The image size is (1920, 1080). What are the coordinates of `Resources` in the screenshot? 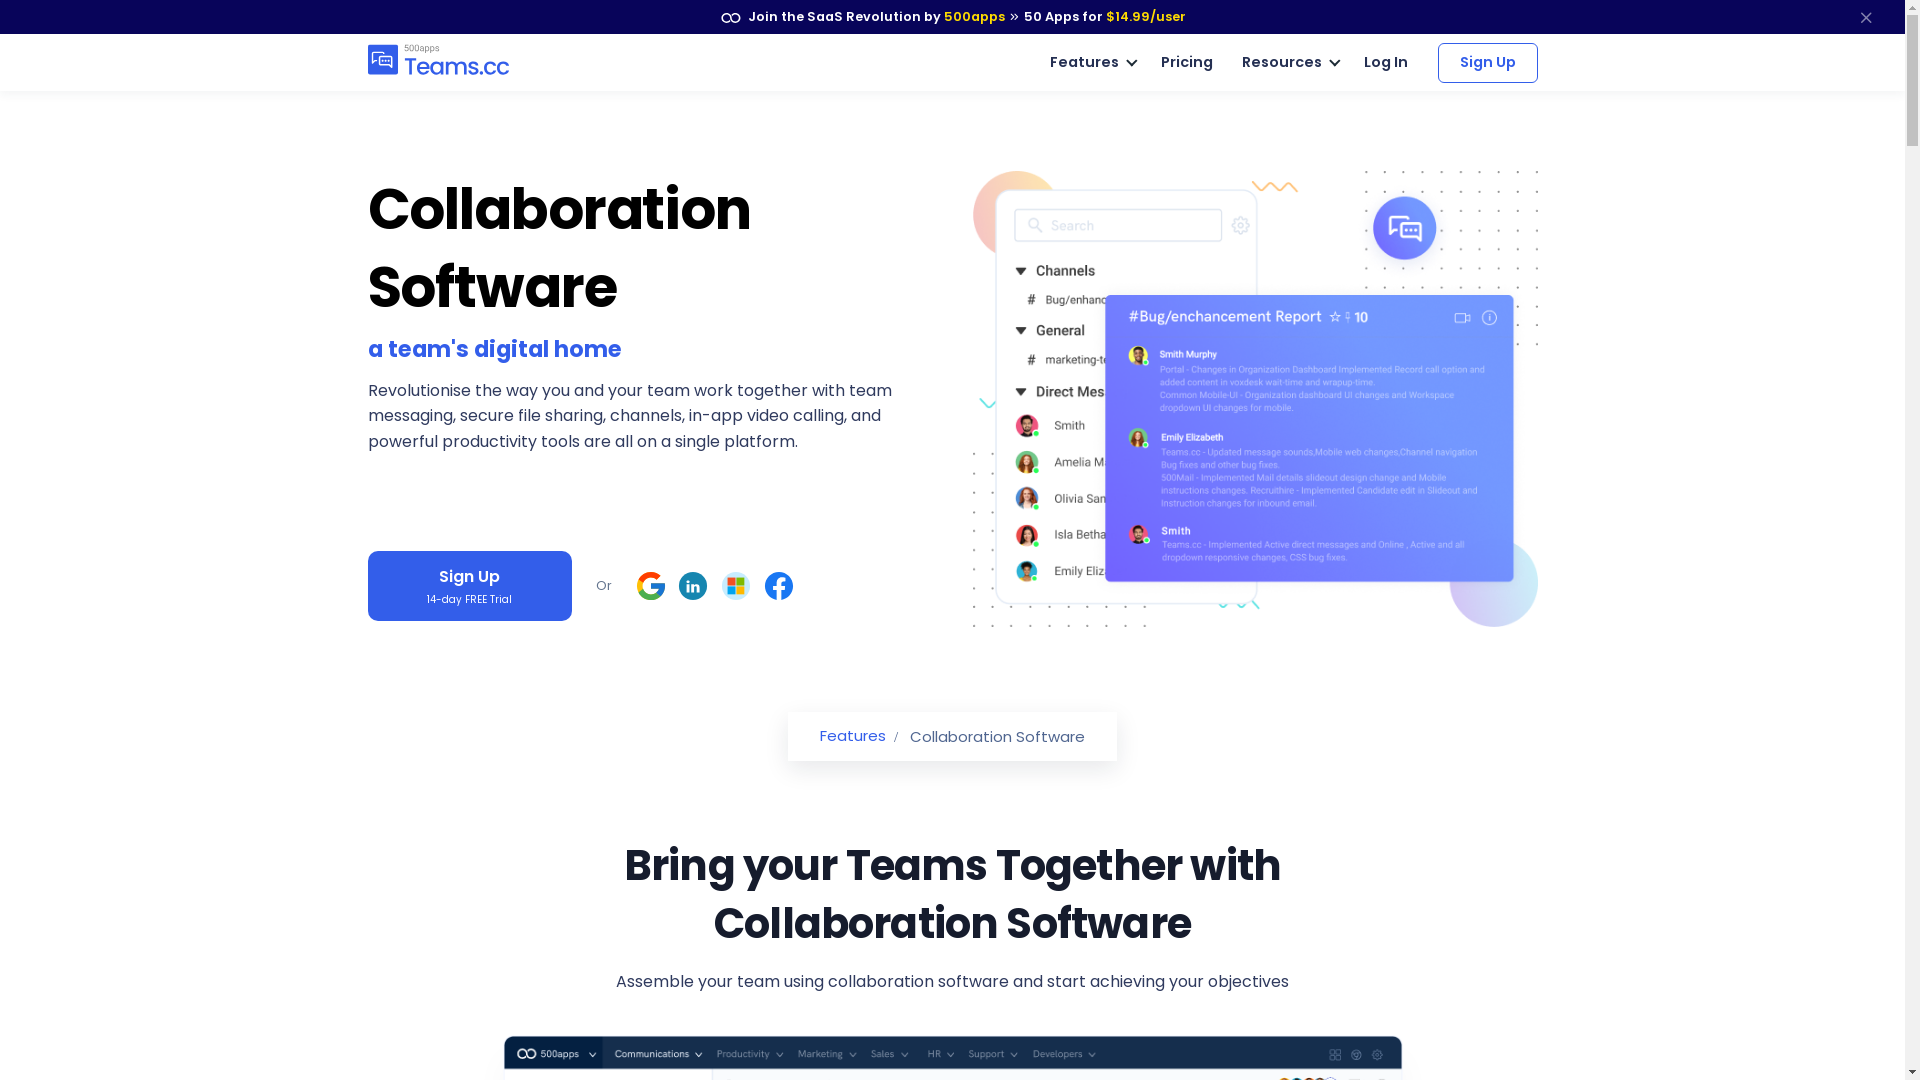 It's located at (1288, 63).